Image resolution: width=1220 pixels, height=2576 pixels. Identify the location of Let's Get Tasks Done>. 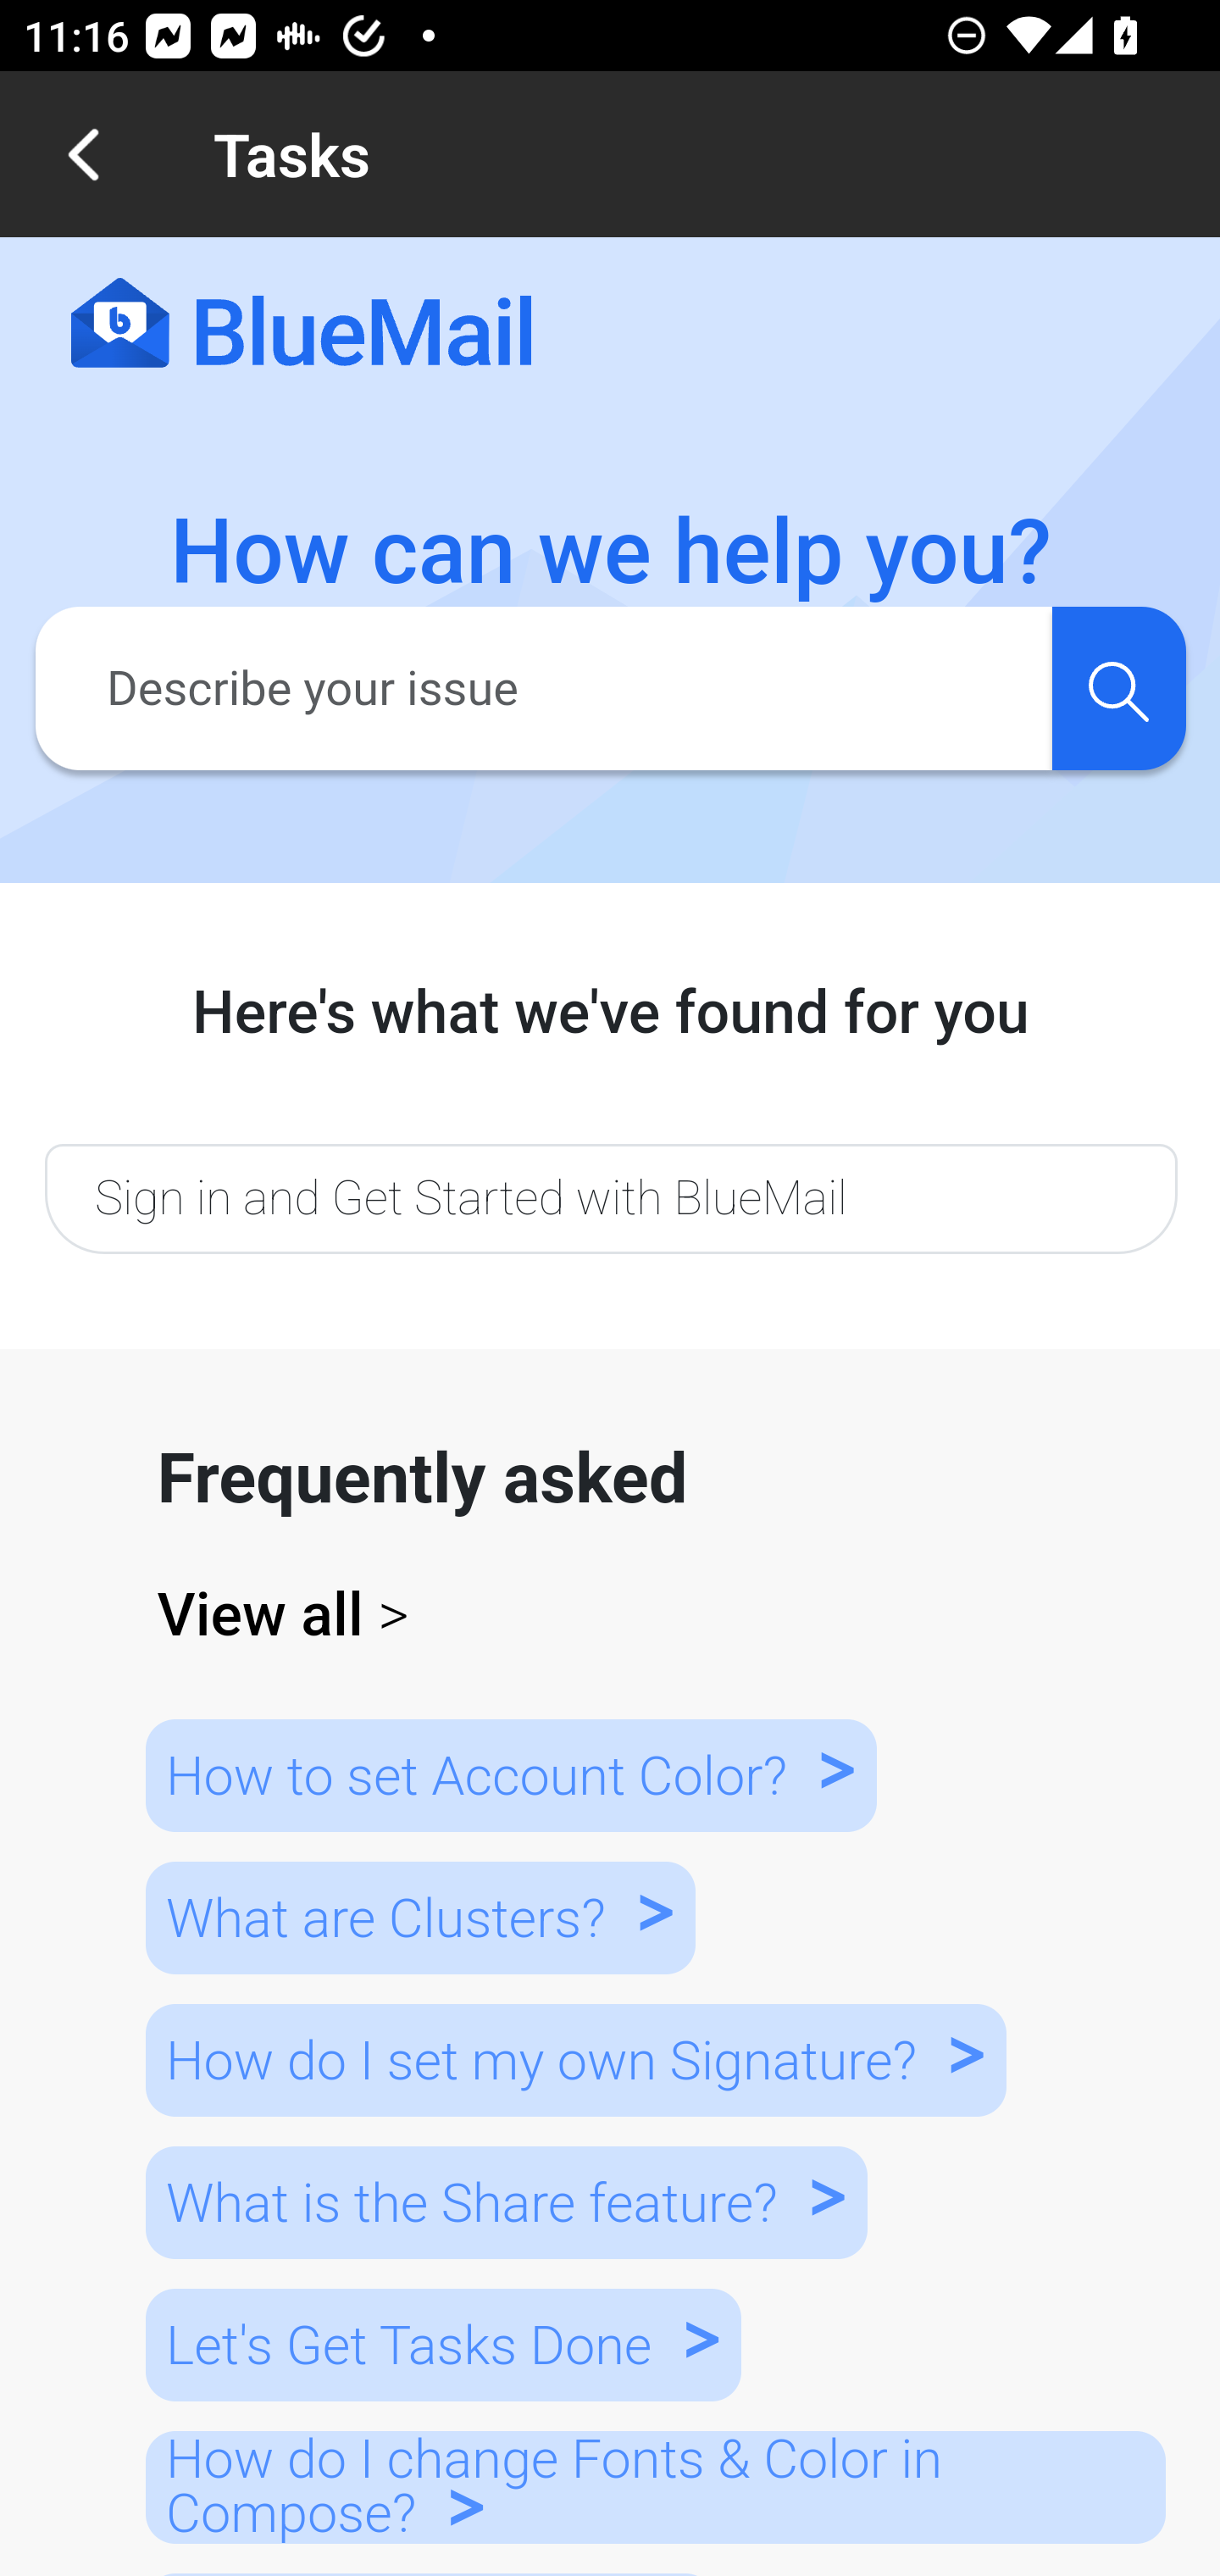
(443, 2346).